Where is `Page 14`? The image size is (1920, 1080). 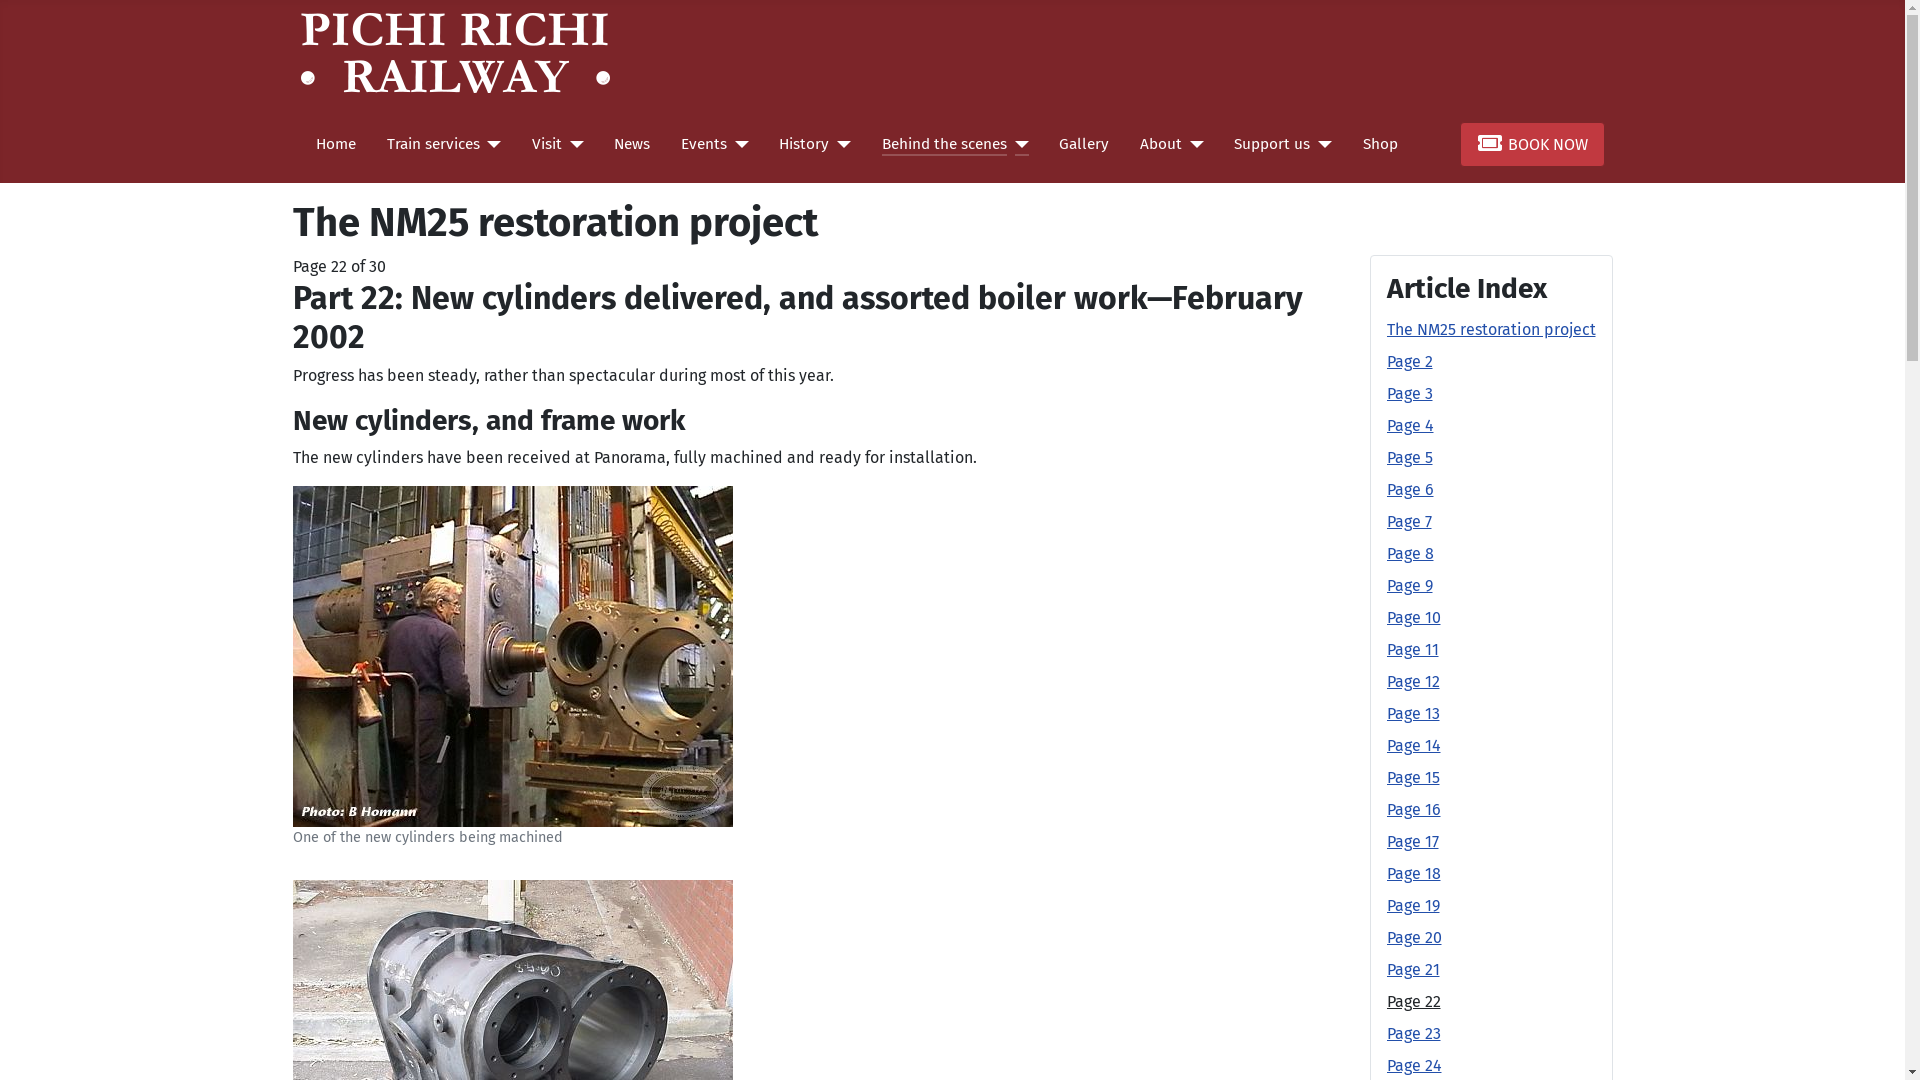
Page 14 is located at coordinates (1413, 746).